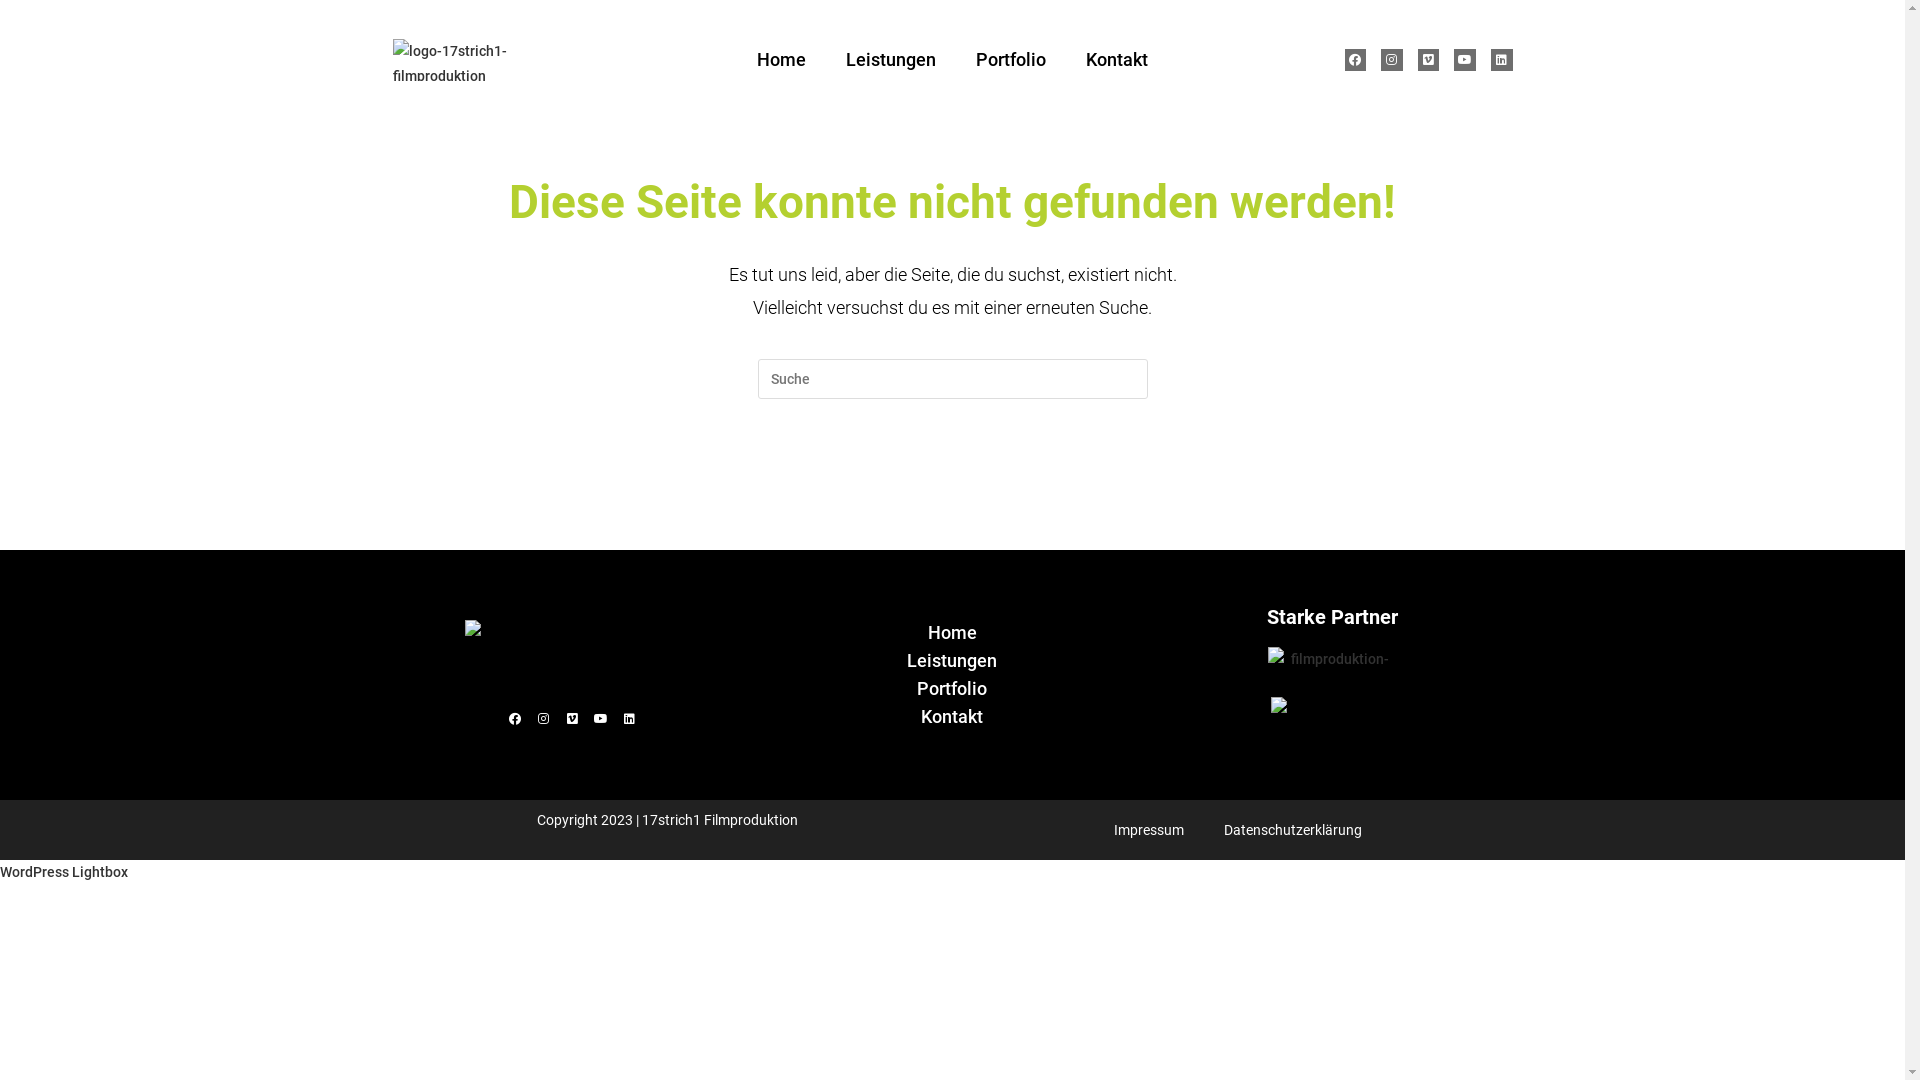 This screenshot has width=1920, height=1080. Describe the element at coordinates (64, 872) in the screenshot. I see `WordPress Lightbox` at that location.